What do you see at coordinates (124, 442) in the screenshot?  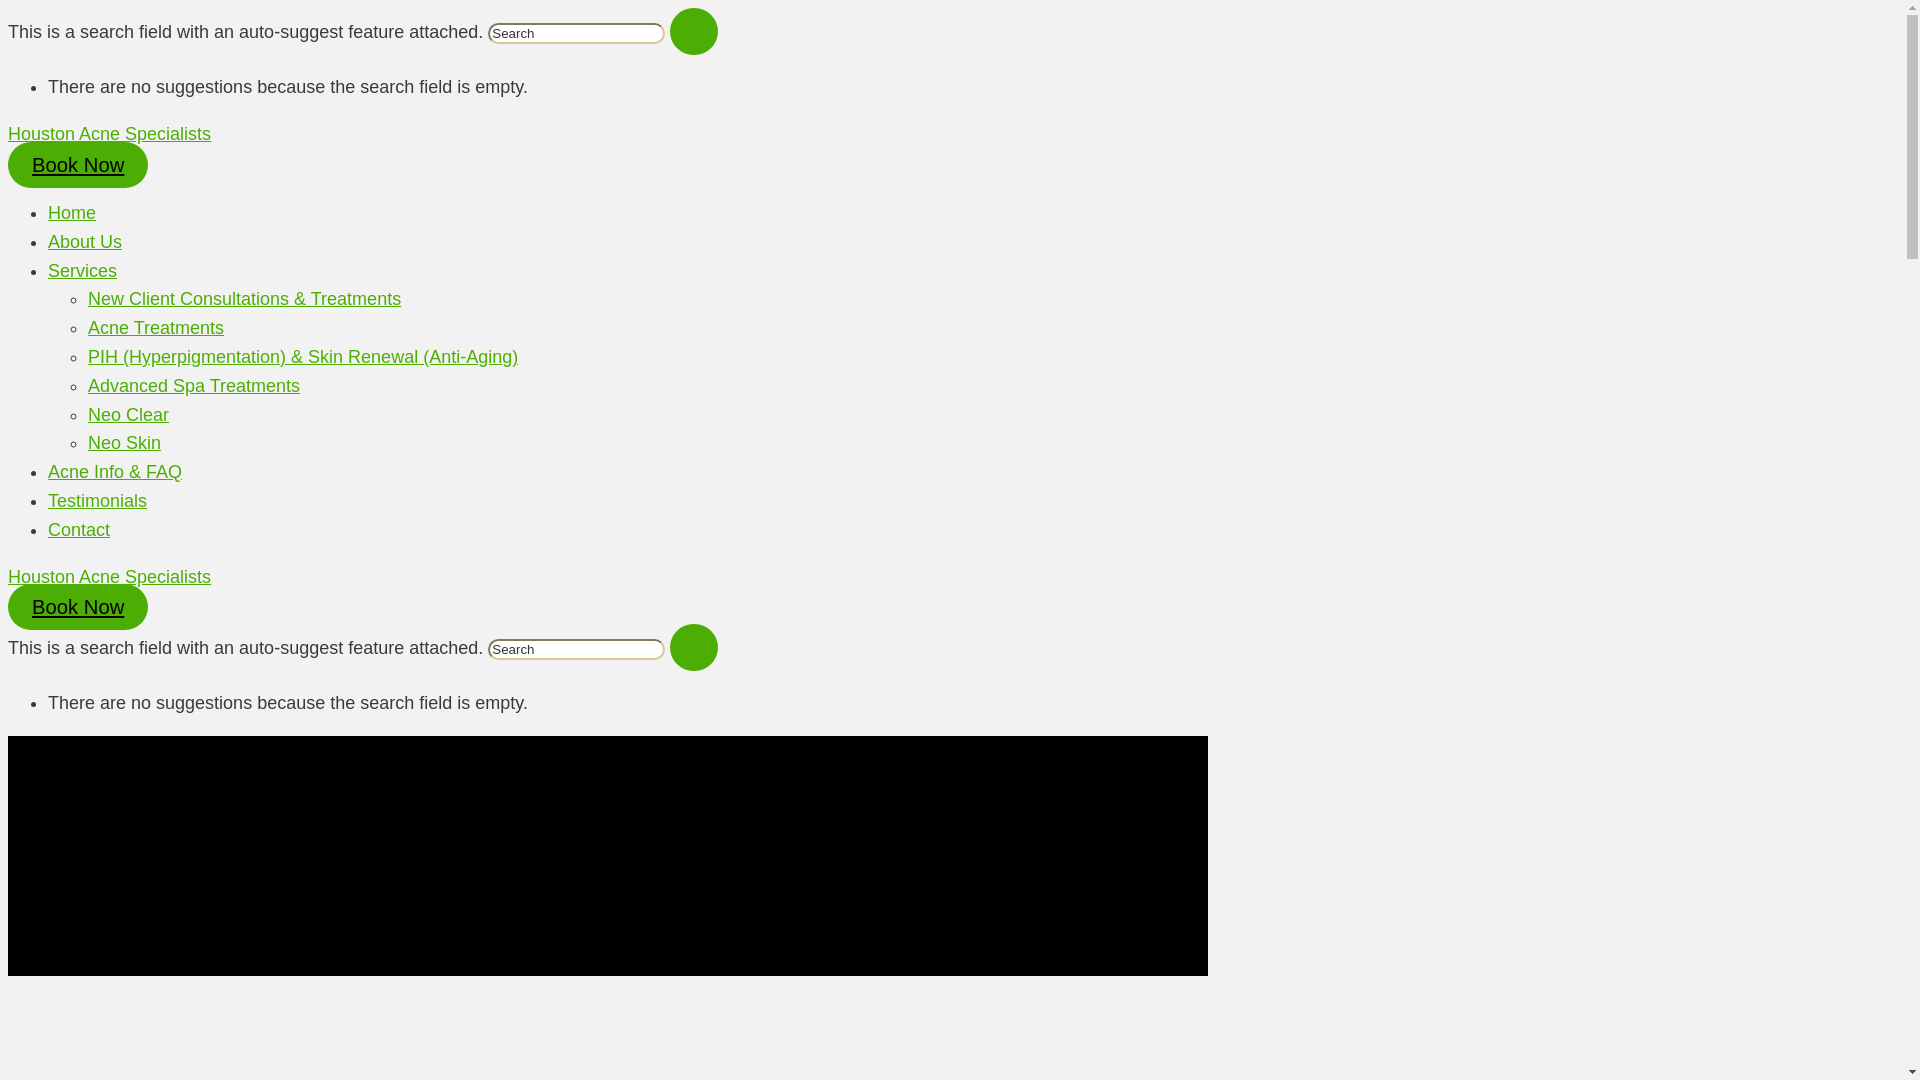 I see `Neo Skin` at bounding box center [124, 442].